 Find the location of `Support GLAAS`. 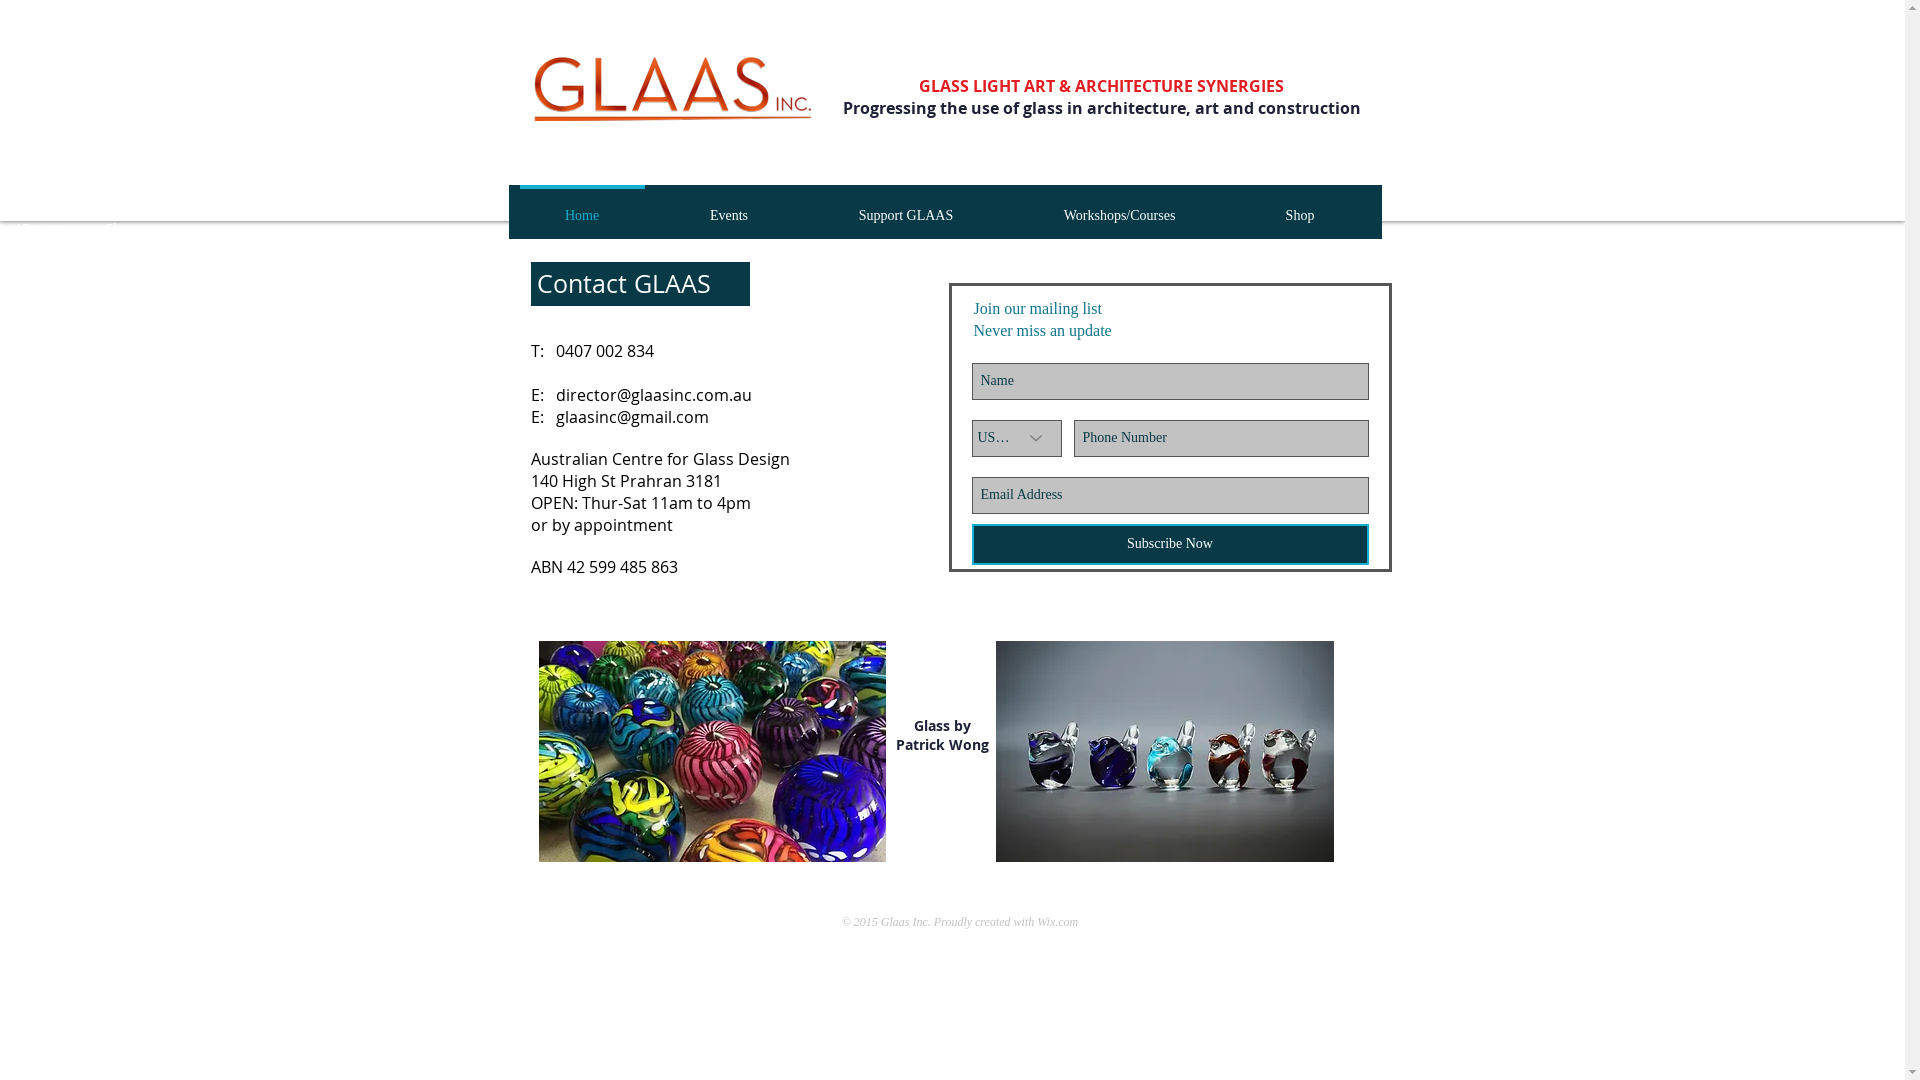

Support GLAAS is located at coordinates (906, 206).